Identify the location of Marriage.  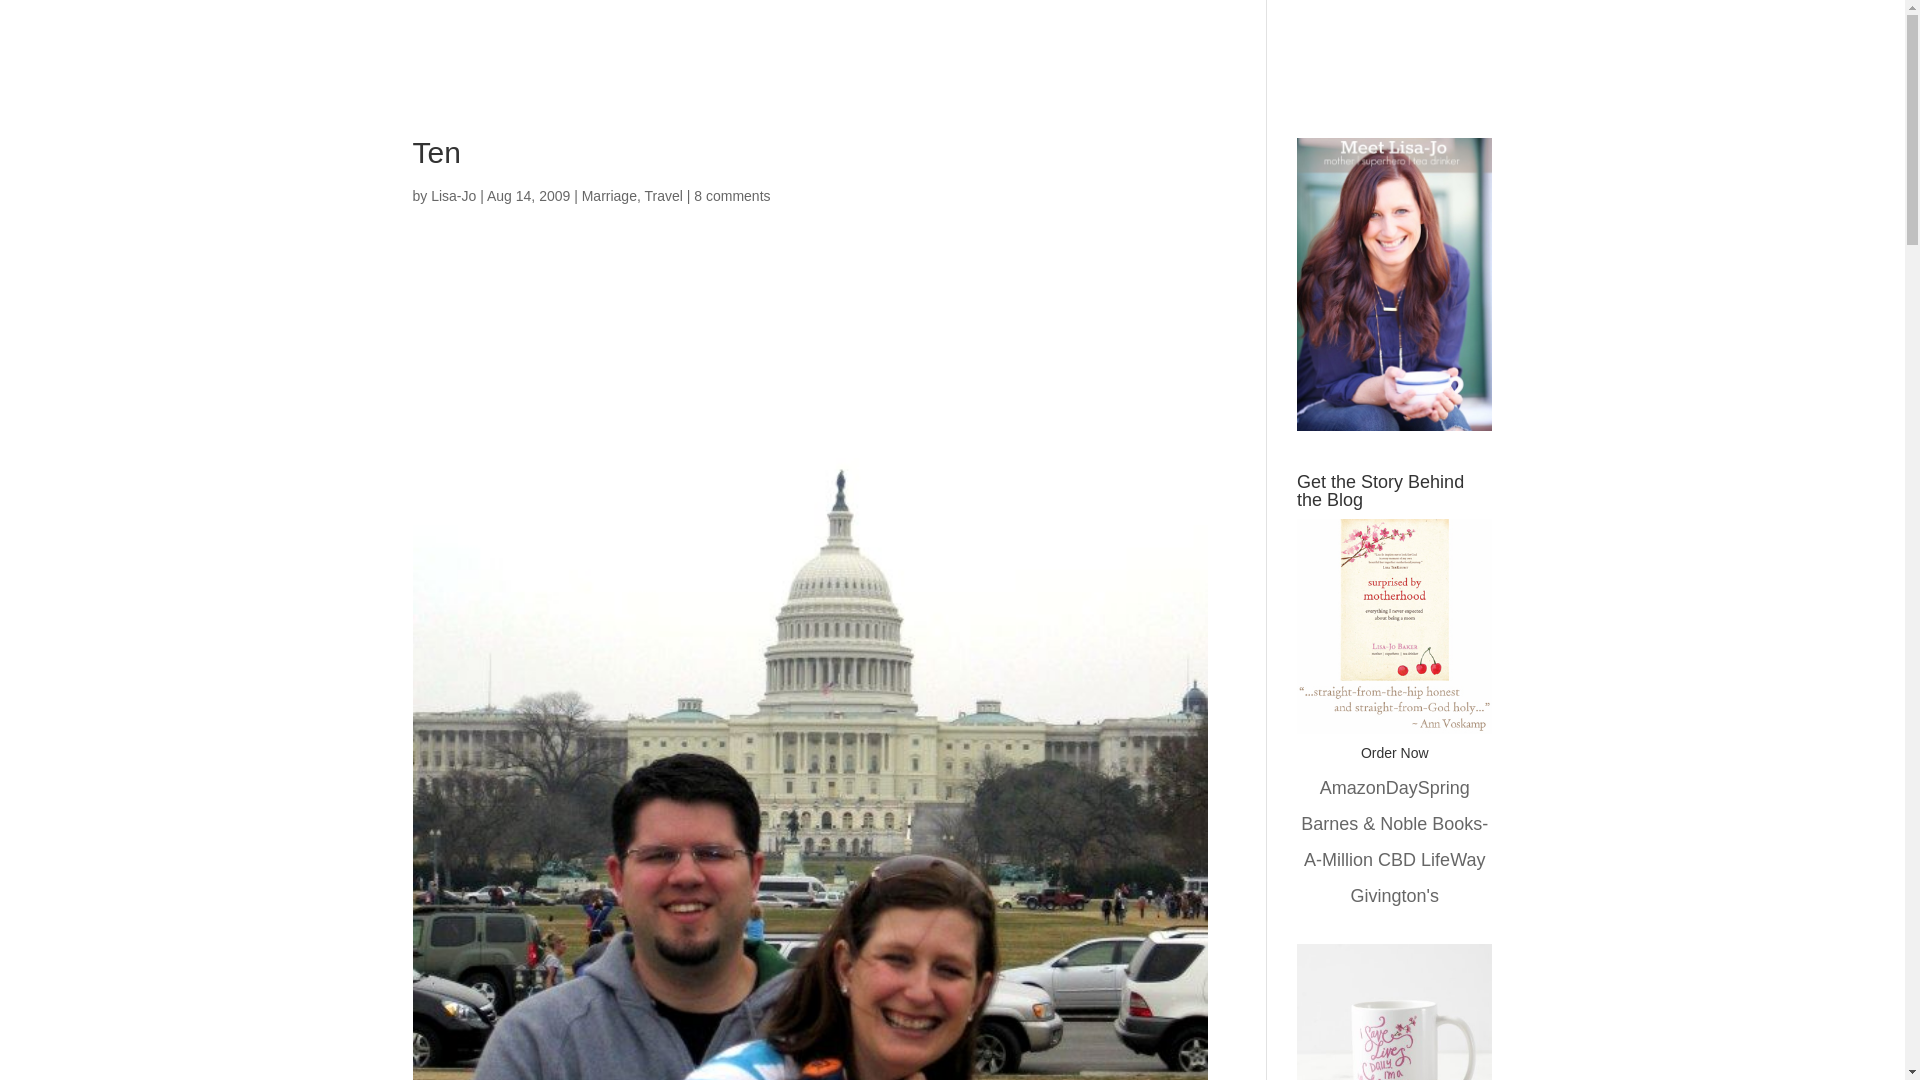
(609, 196).